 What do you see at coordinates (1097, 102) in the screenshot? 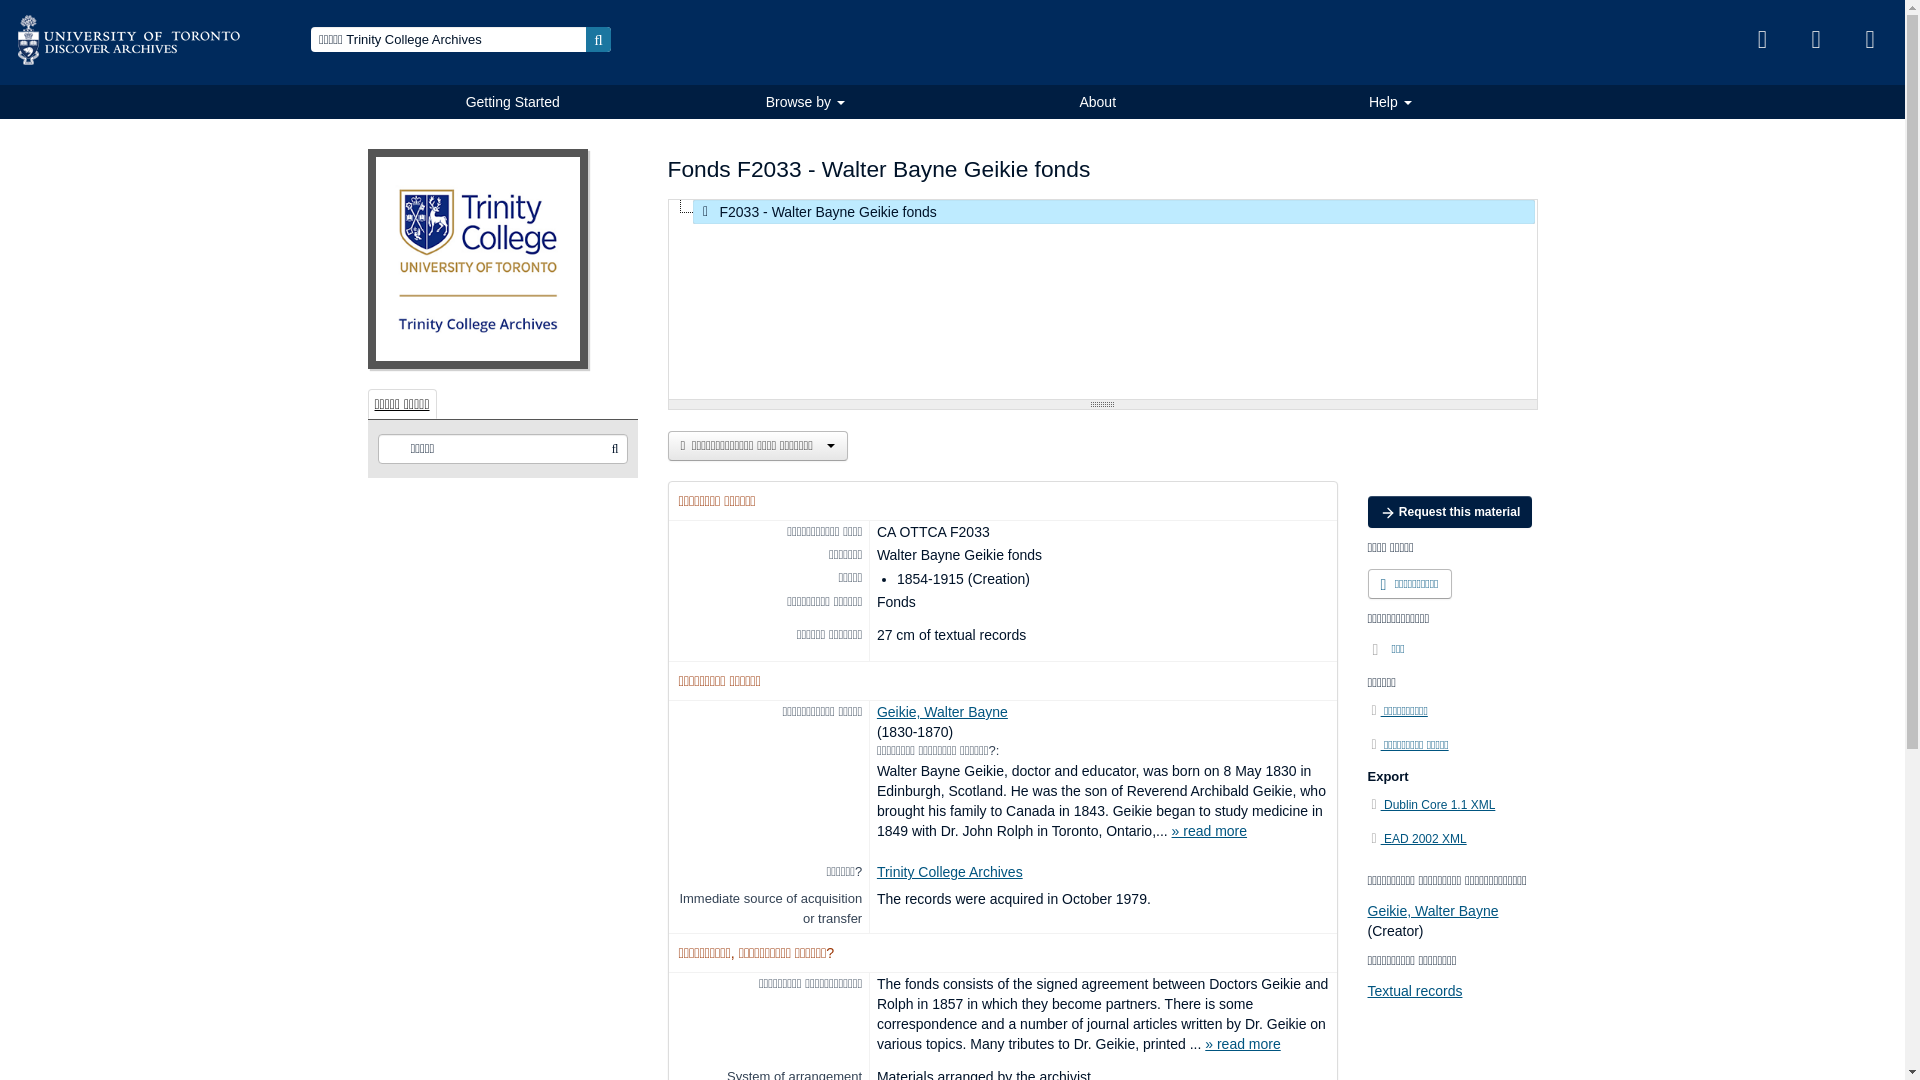
I see `About` at bounding box center [1097, 102].